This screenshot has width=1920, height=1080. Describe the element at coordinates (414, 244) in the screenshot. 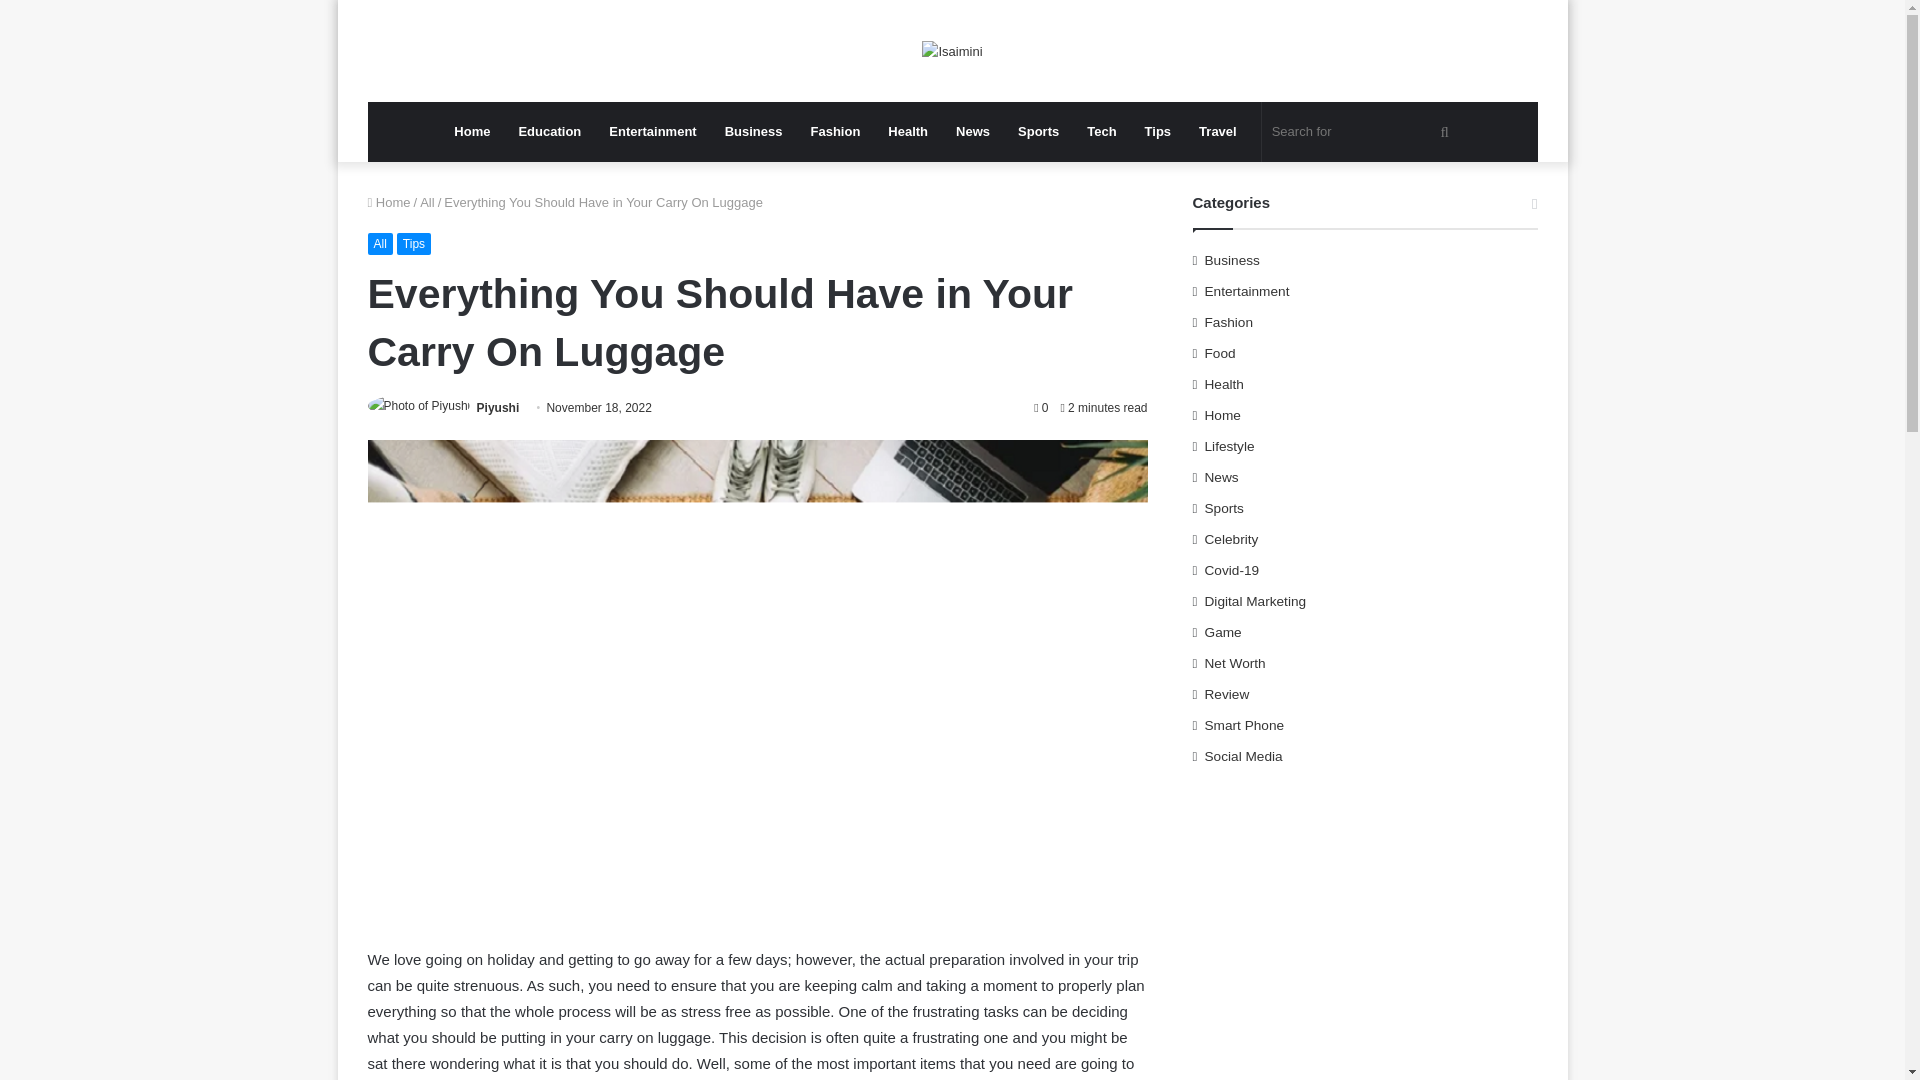

I see `Tips` at that location.